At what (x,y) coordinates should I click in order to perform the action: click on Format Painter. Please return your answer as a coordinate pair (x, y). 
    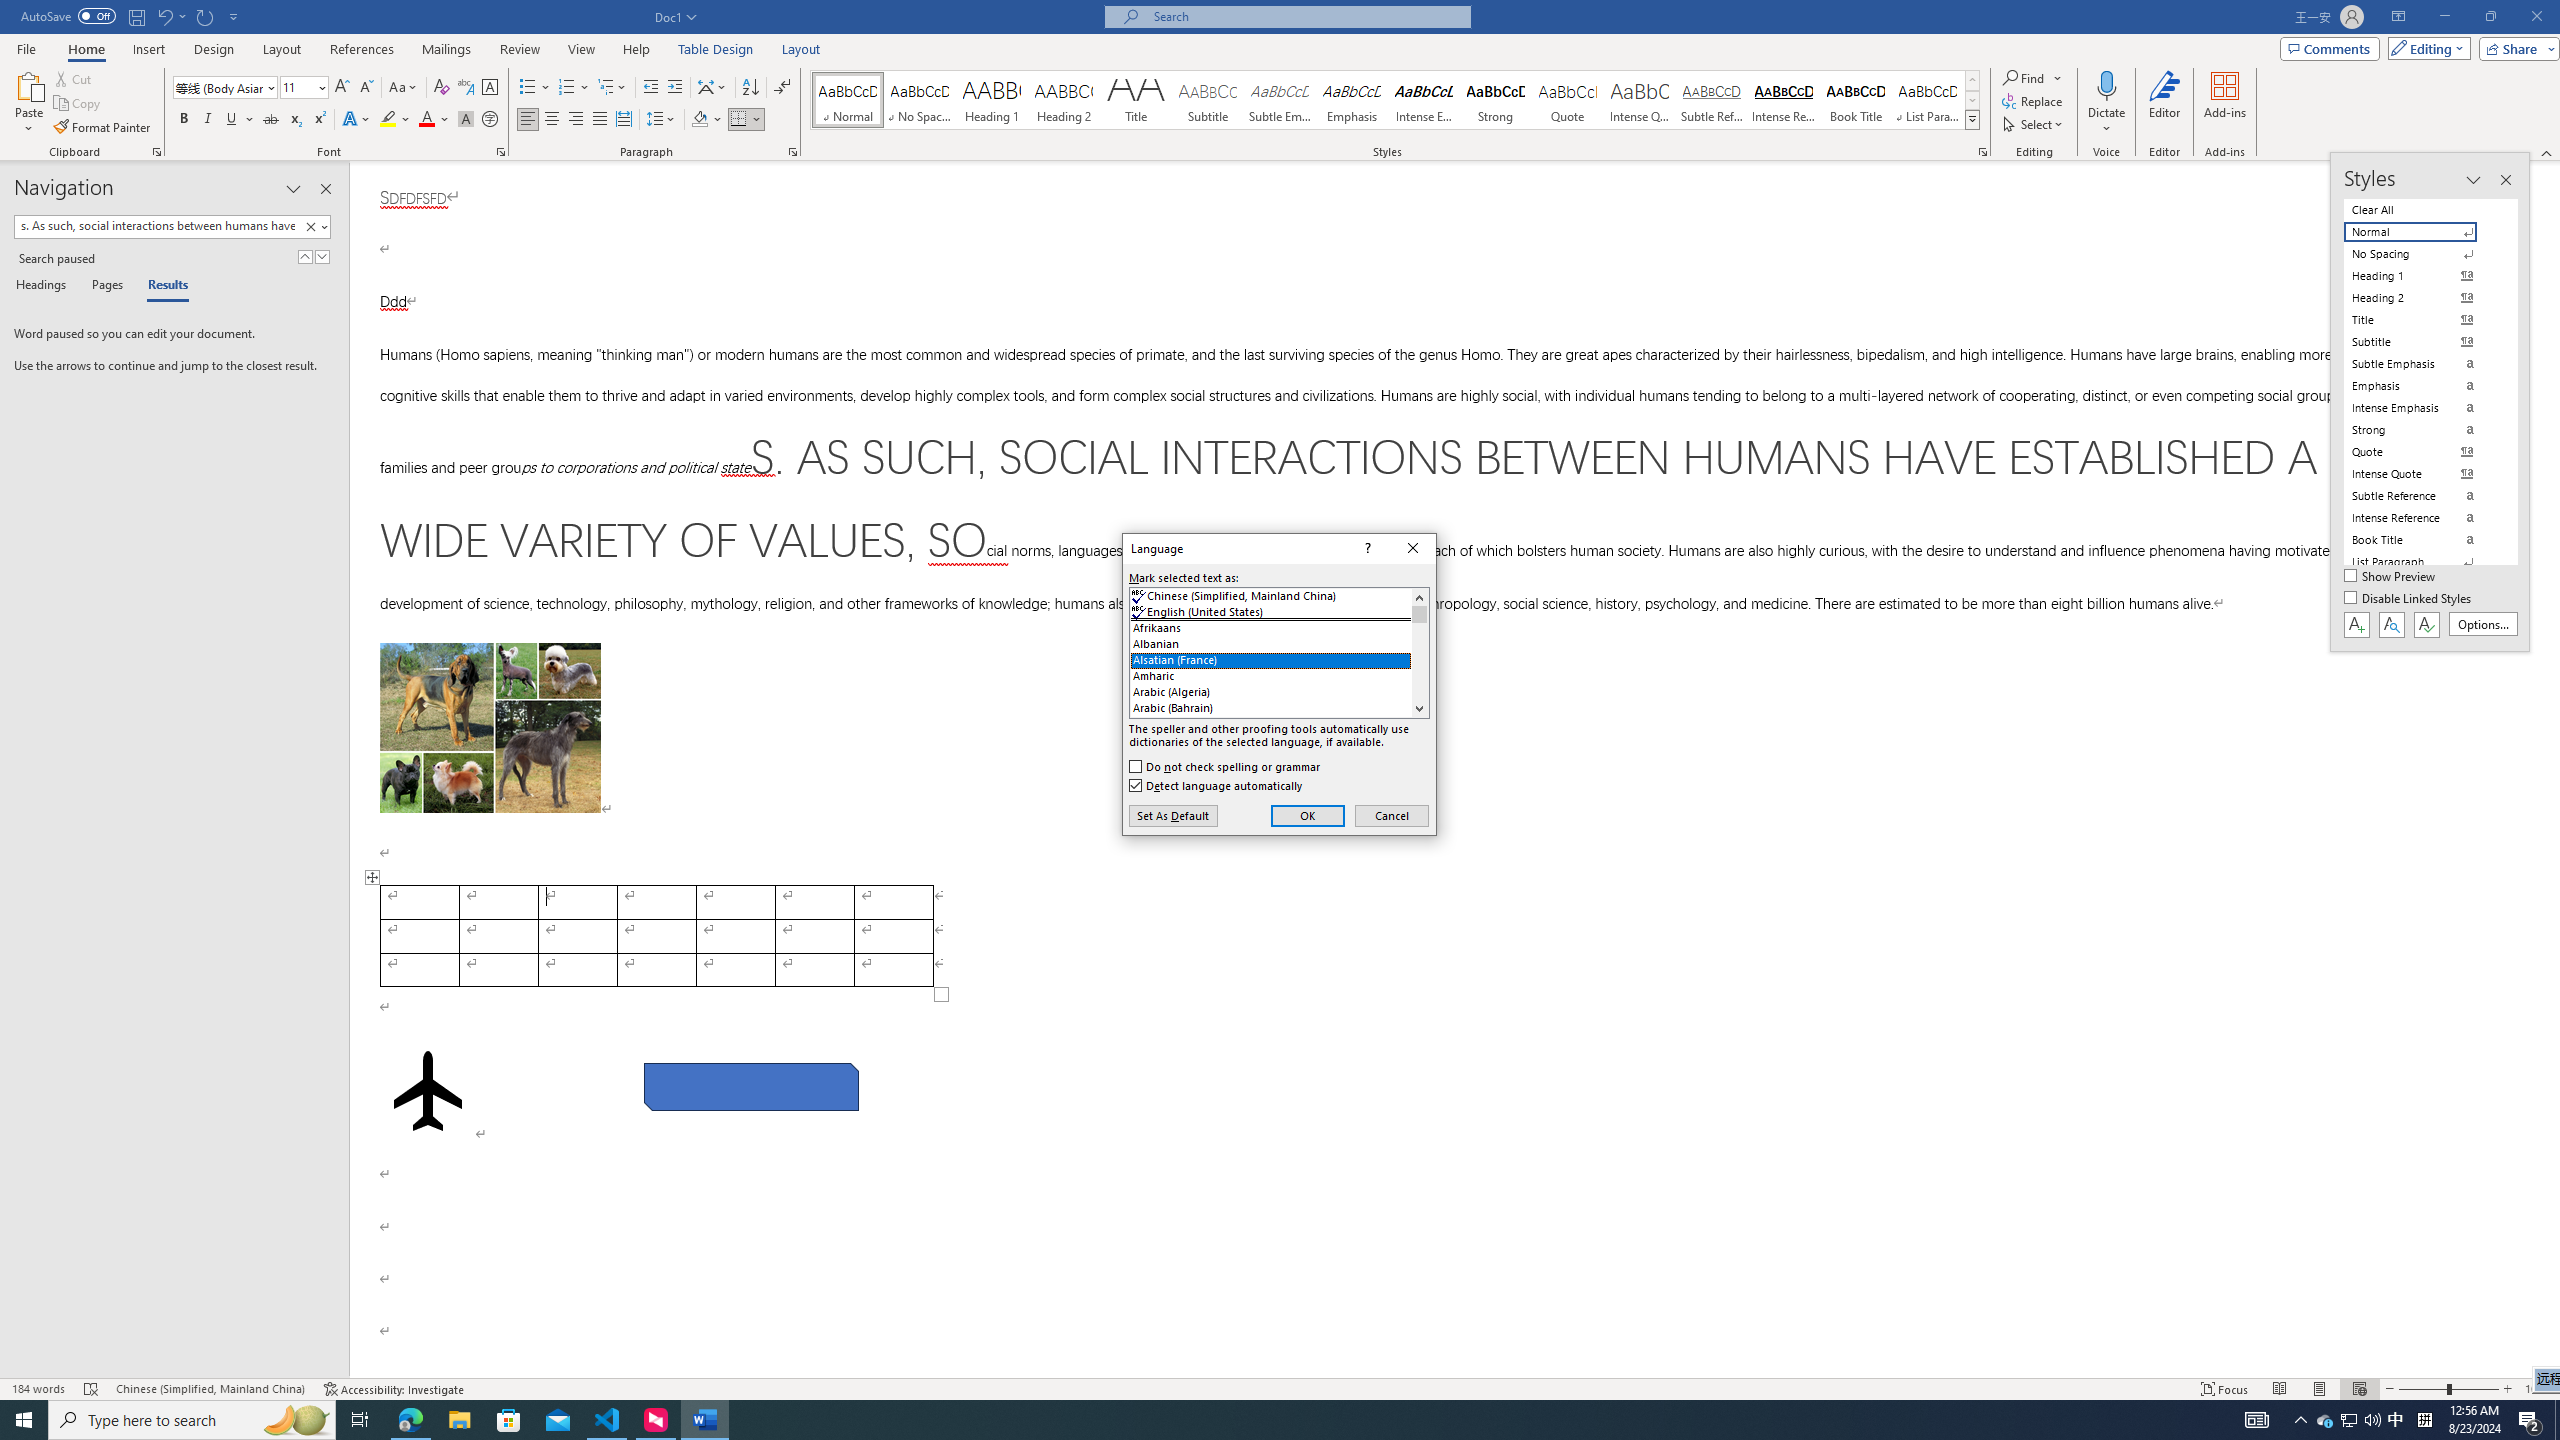
    Looking at the image, I should click on (1413, 549).